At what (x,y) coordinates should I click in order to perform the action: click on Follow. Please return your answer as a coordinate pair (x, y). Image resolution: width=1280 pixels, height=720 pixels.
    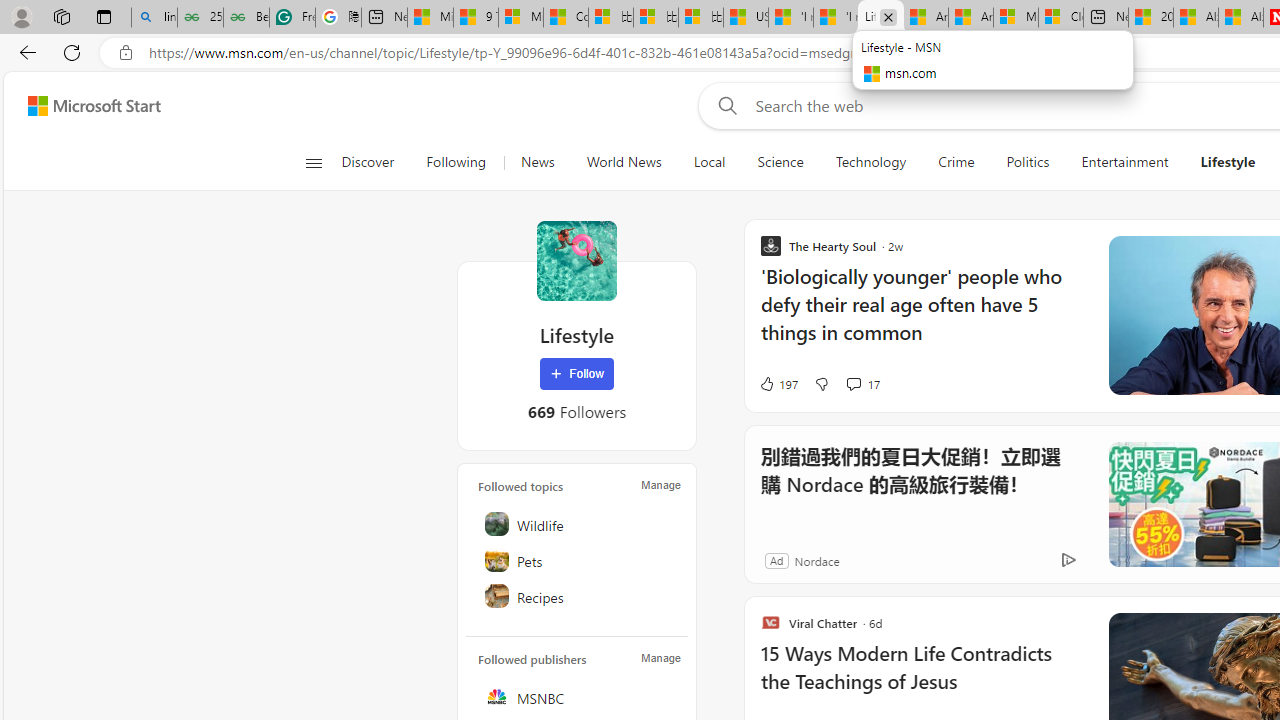
    Looking at the image, I should click on (577, 374).